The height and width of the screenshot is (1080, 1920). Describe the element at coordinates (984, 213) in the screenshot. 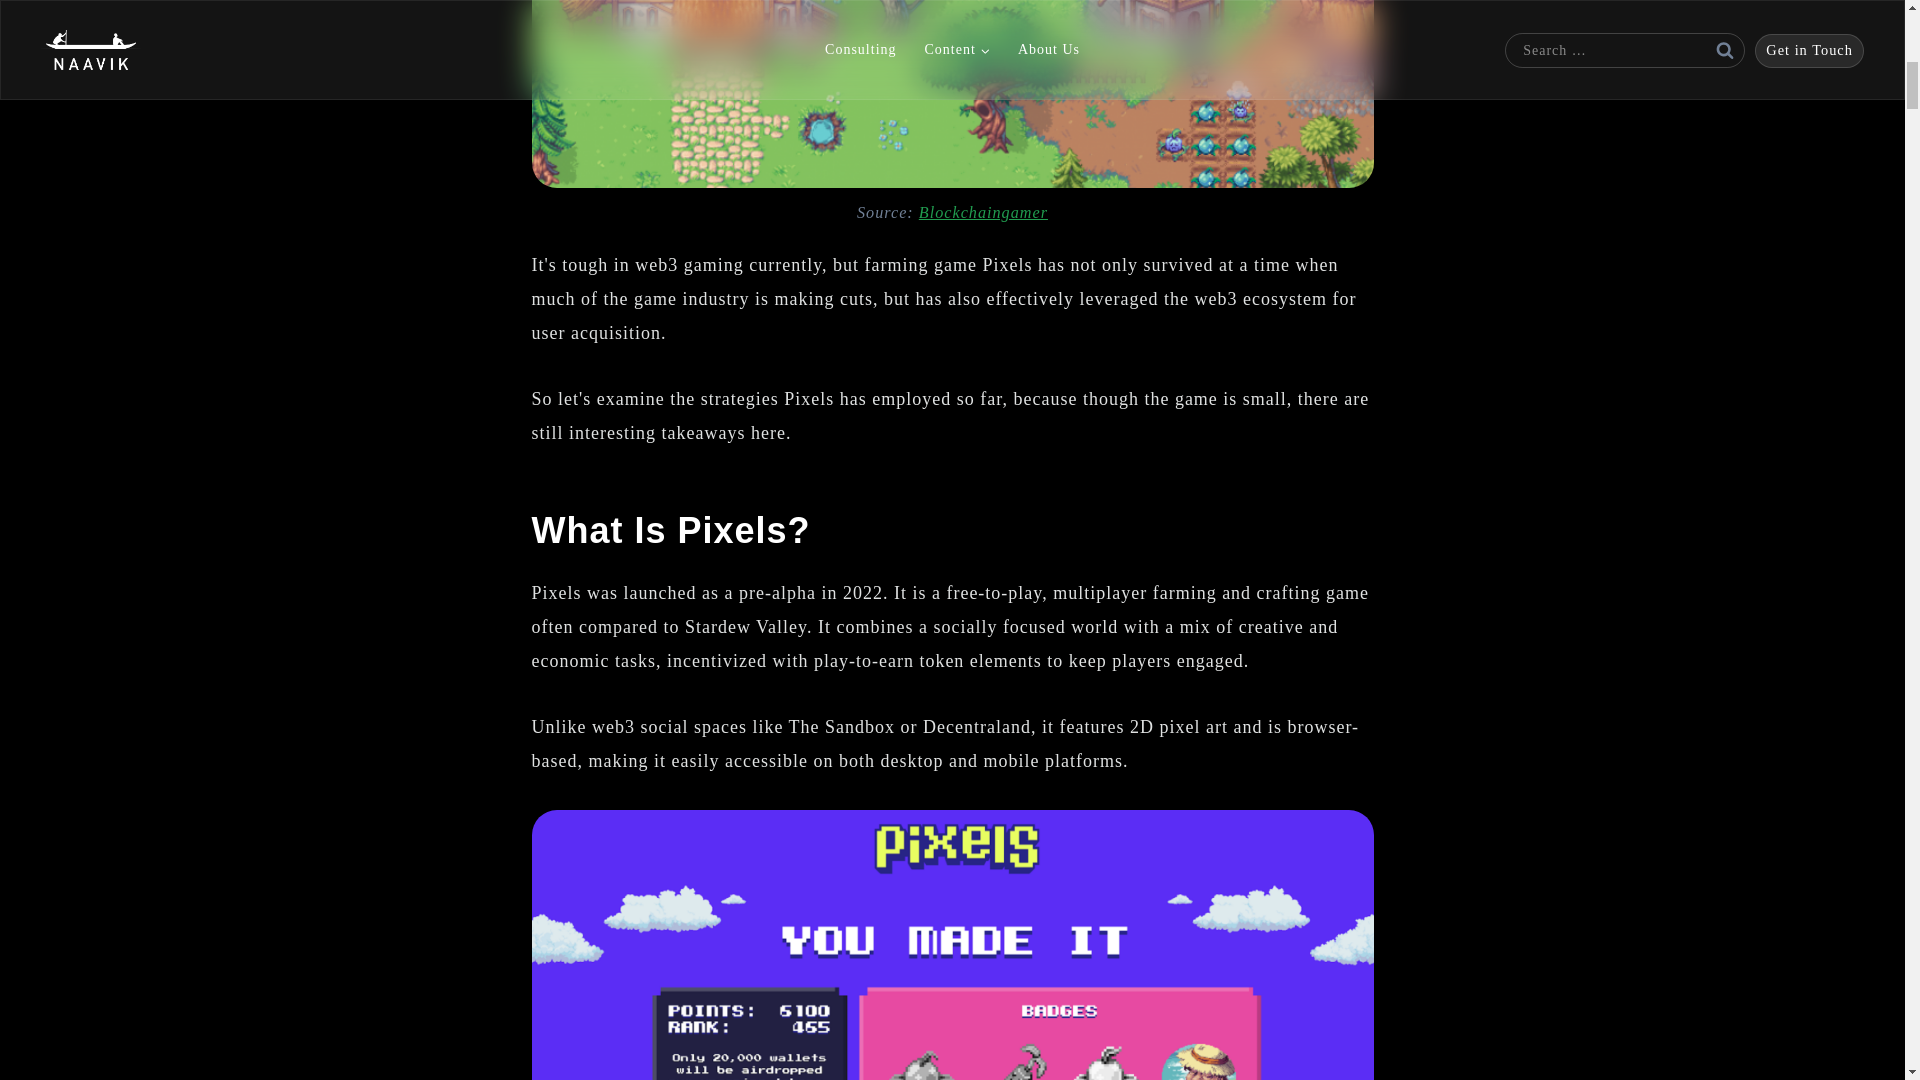

I see `Blockchaingamer` at that location.